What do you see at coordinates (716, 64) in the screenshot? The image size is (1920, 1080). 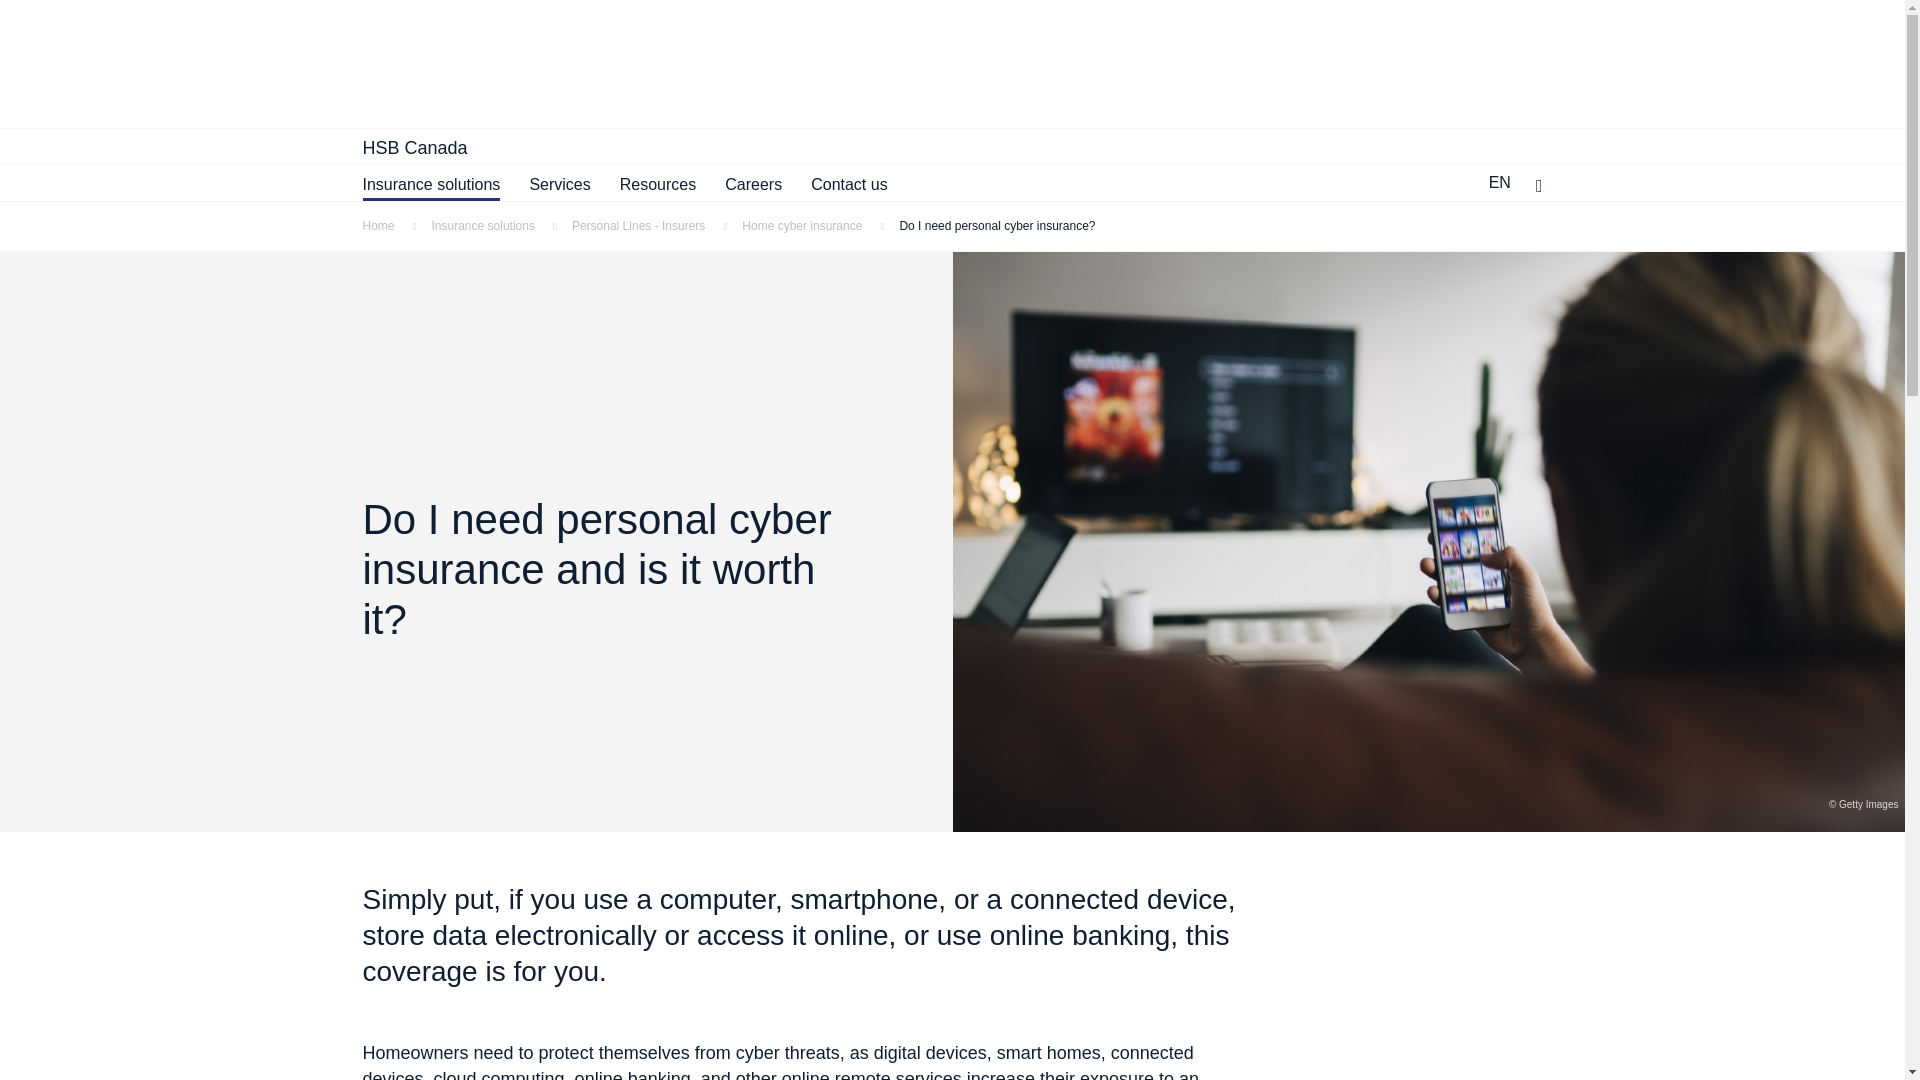 I see `Hartford Steam Boiler` at bounding box center [716, 64].